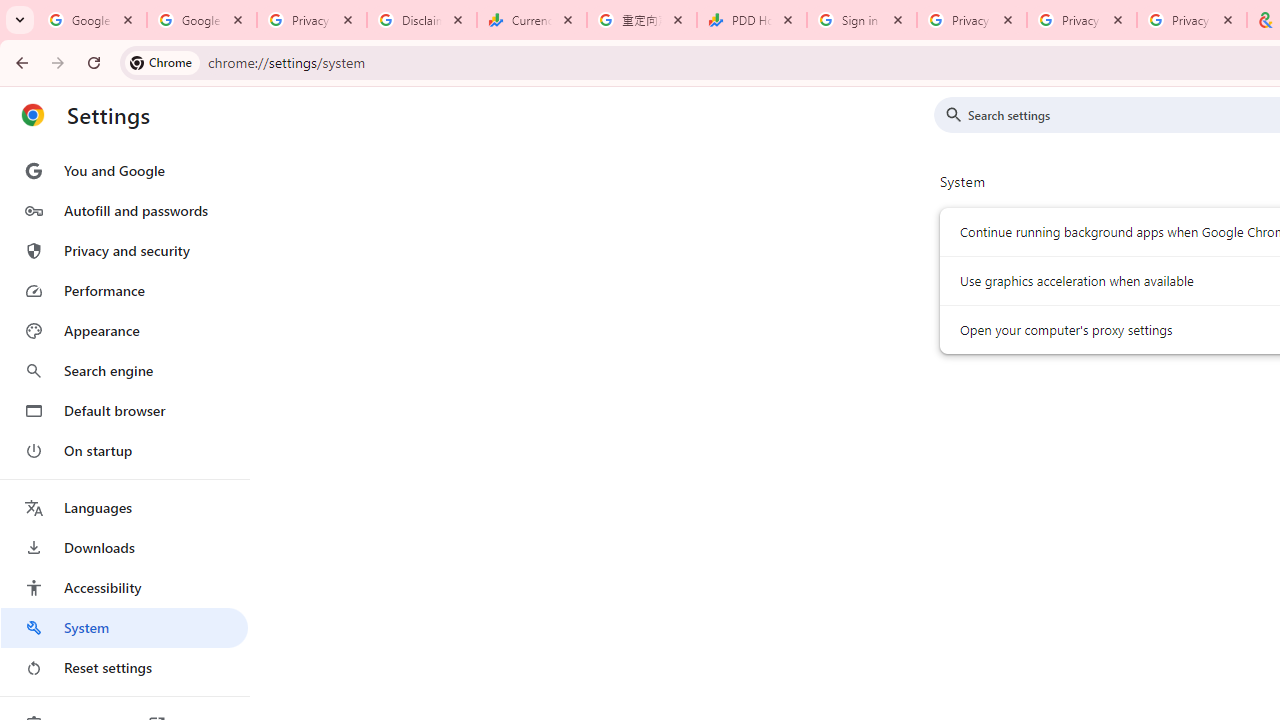 The height and width of the screenshot is (720, 1280). I want to click on PDD Holdings Inc - ADR (PDD) Price & News - Google Finance, so click(752, 20).